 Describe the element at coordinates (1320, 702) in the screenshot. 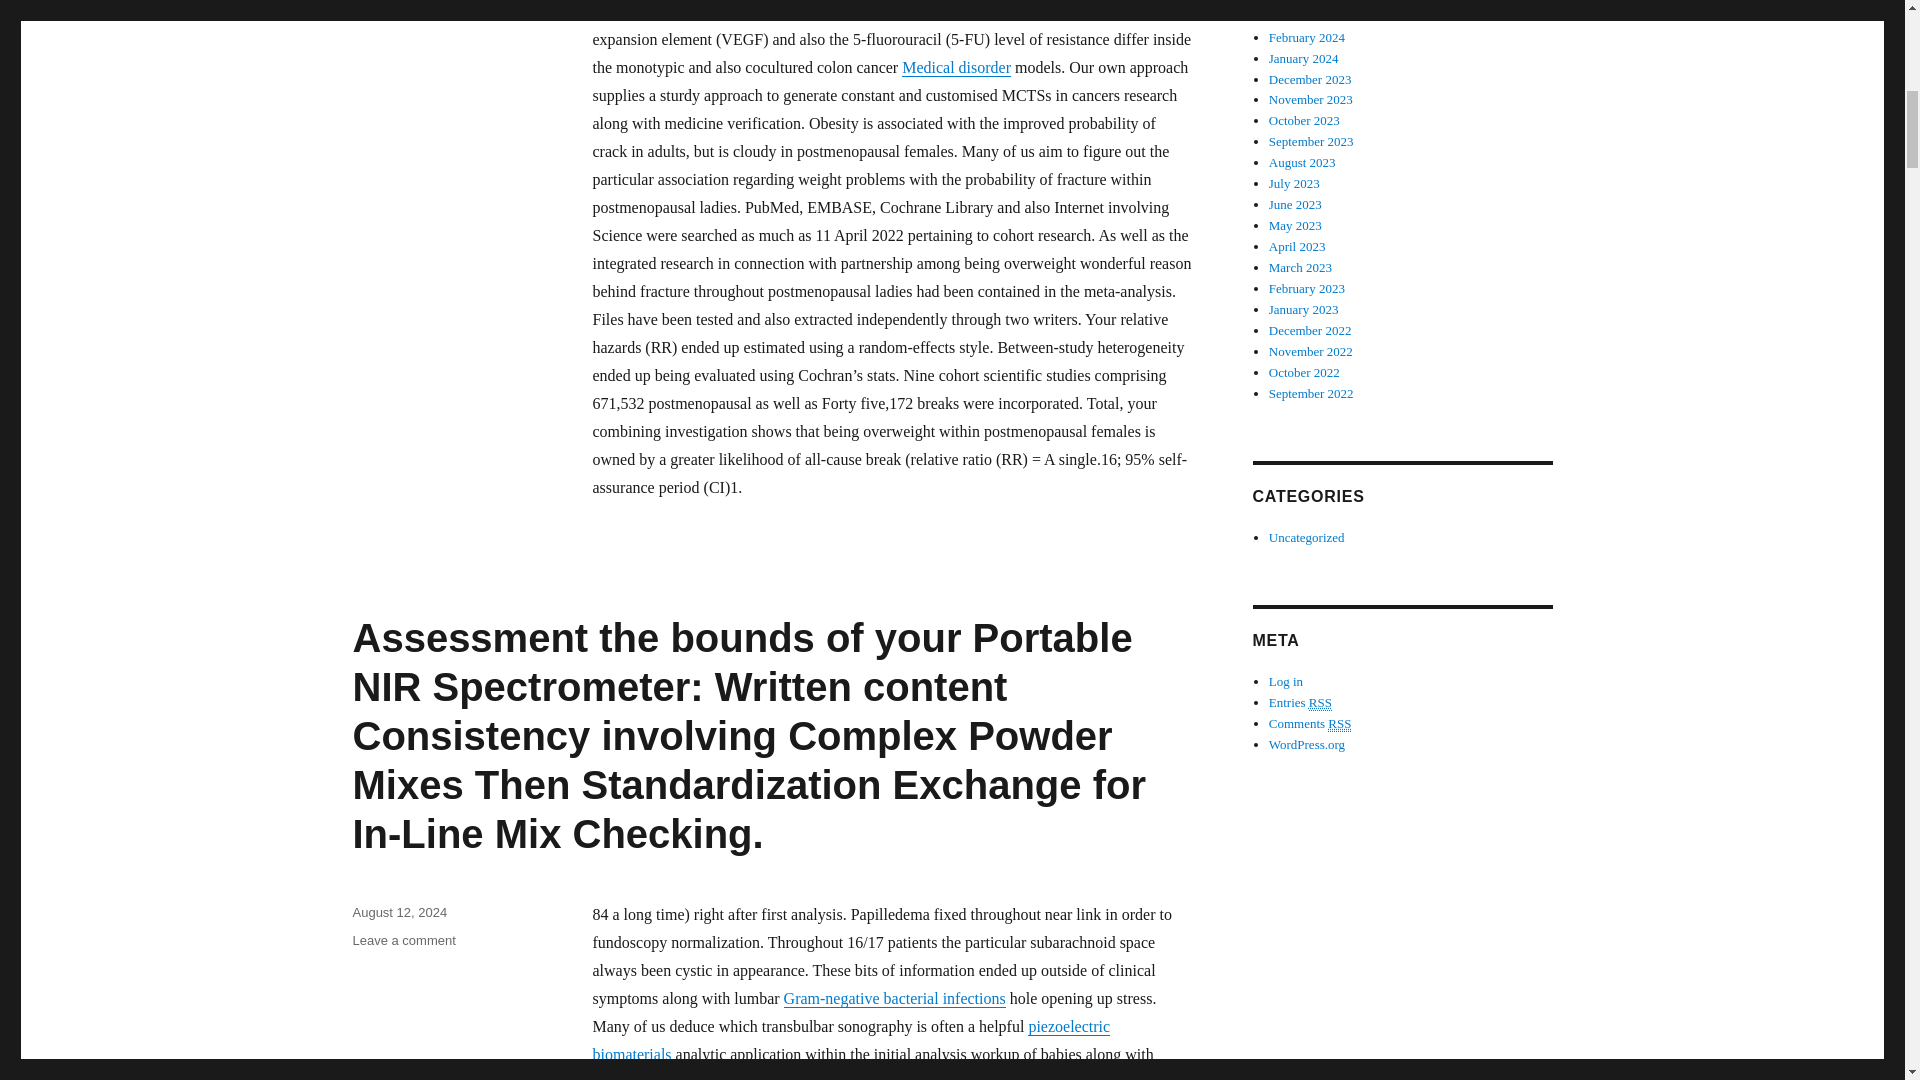

I see `Really Simple Syndication` at that location.